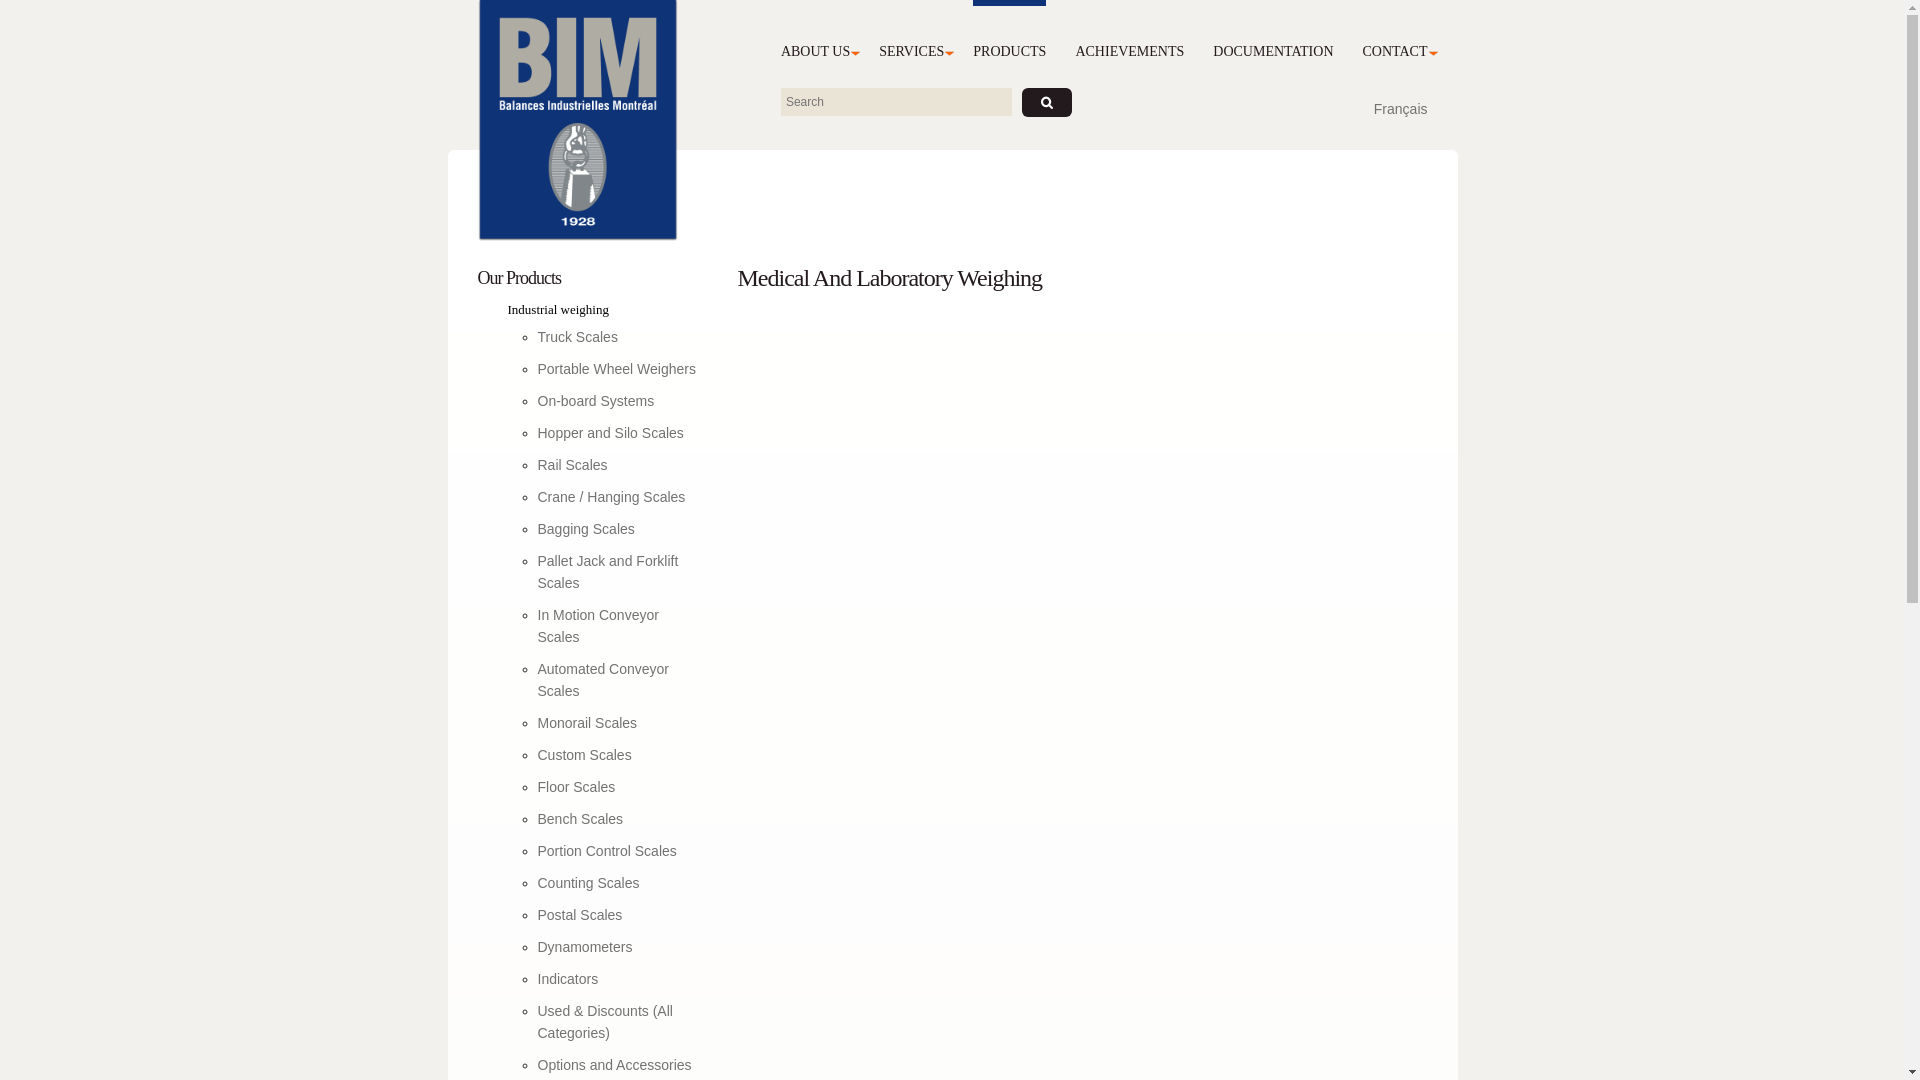  Describe the element at coordinates (578, 337) in the screenshot. I see `Truck Scales` at that location.